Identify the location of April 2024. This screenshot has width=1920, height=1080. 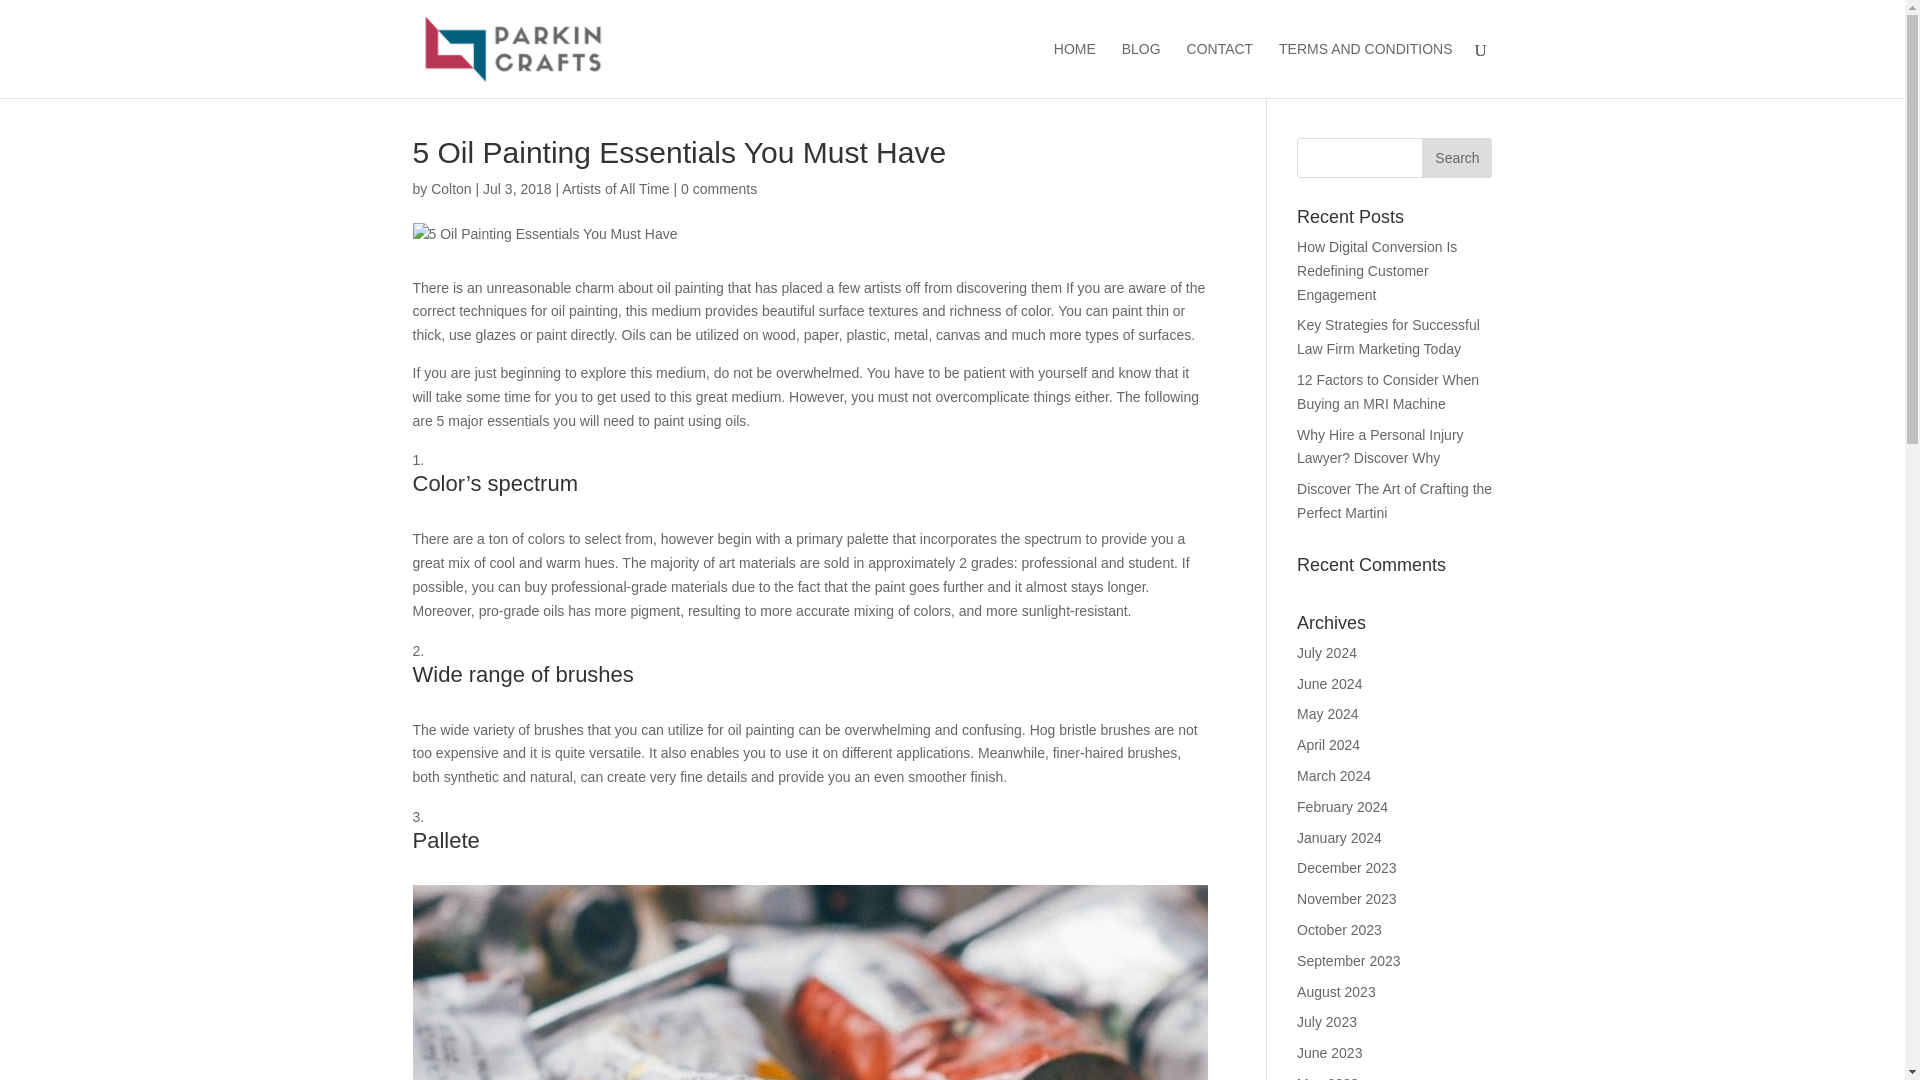
(1328, 744).